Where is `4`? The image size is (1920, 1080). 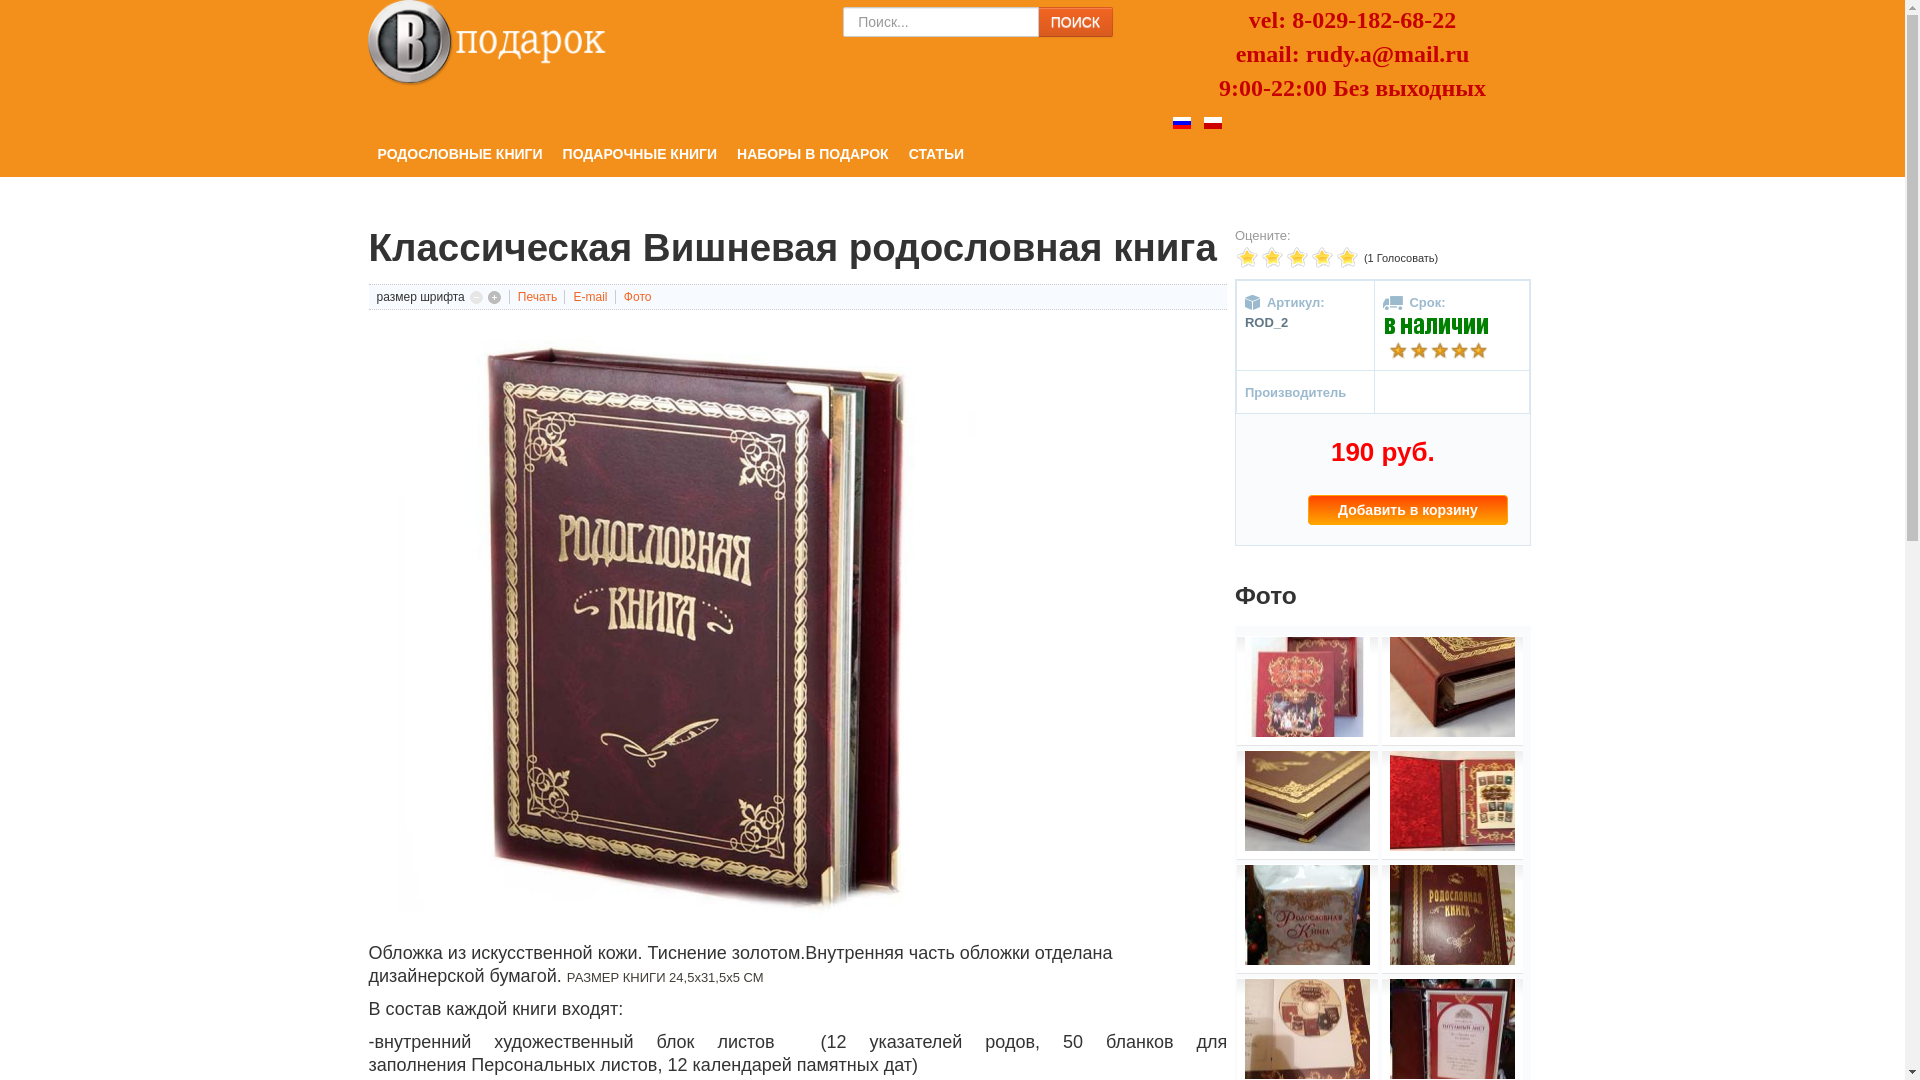 4 is located at coordinates (1285, 258).